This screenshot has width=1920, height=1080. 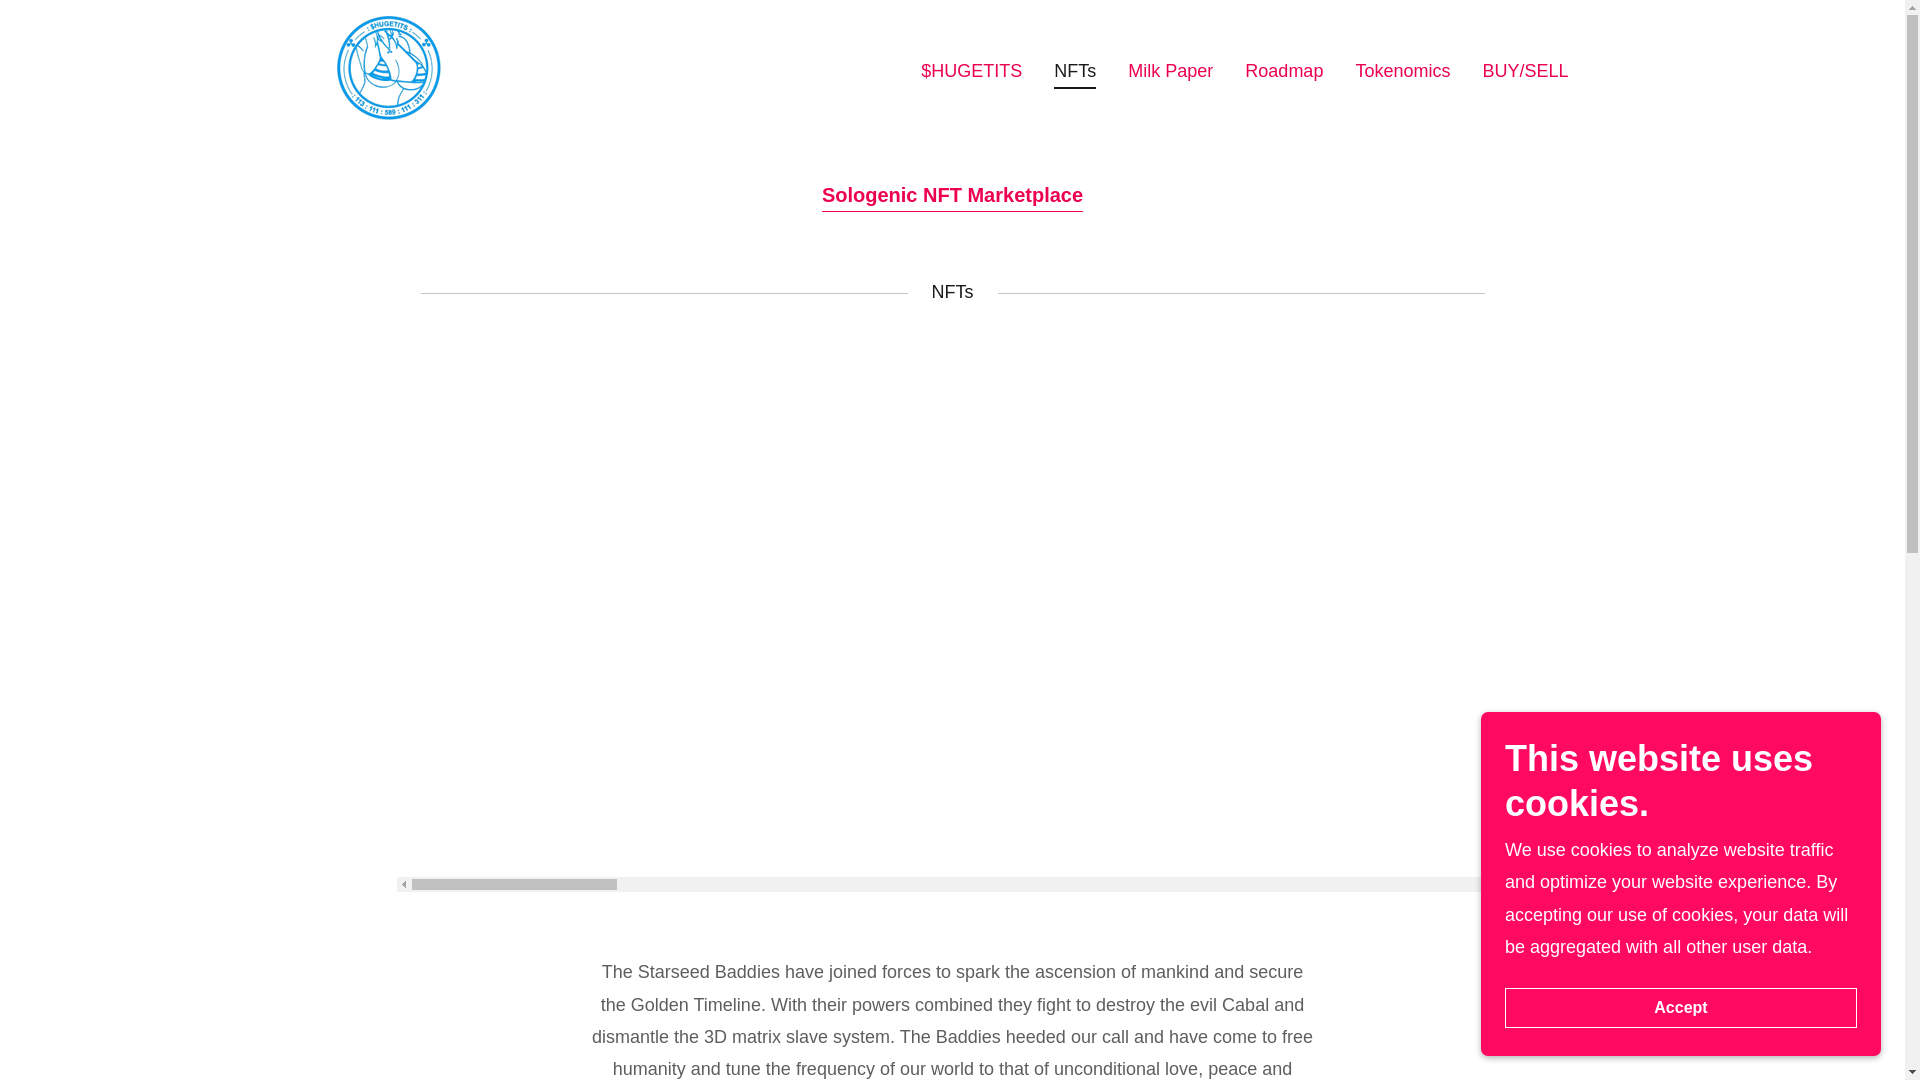 What do you see at coordinates (1680, 1008) in the screenshot?
I see `Accept` at bounding box center [1680, 1008].